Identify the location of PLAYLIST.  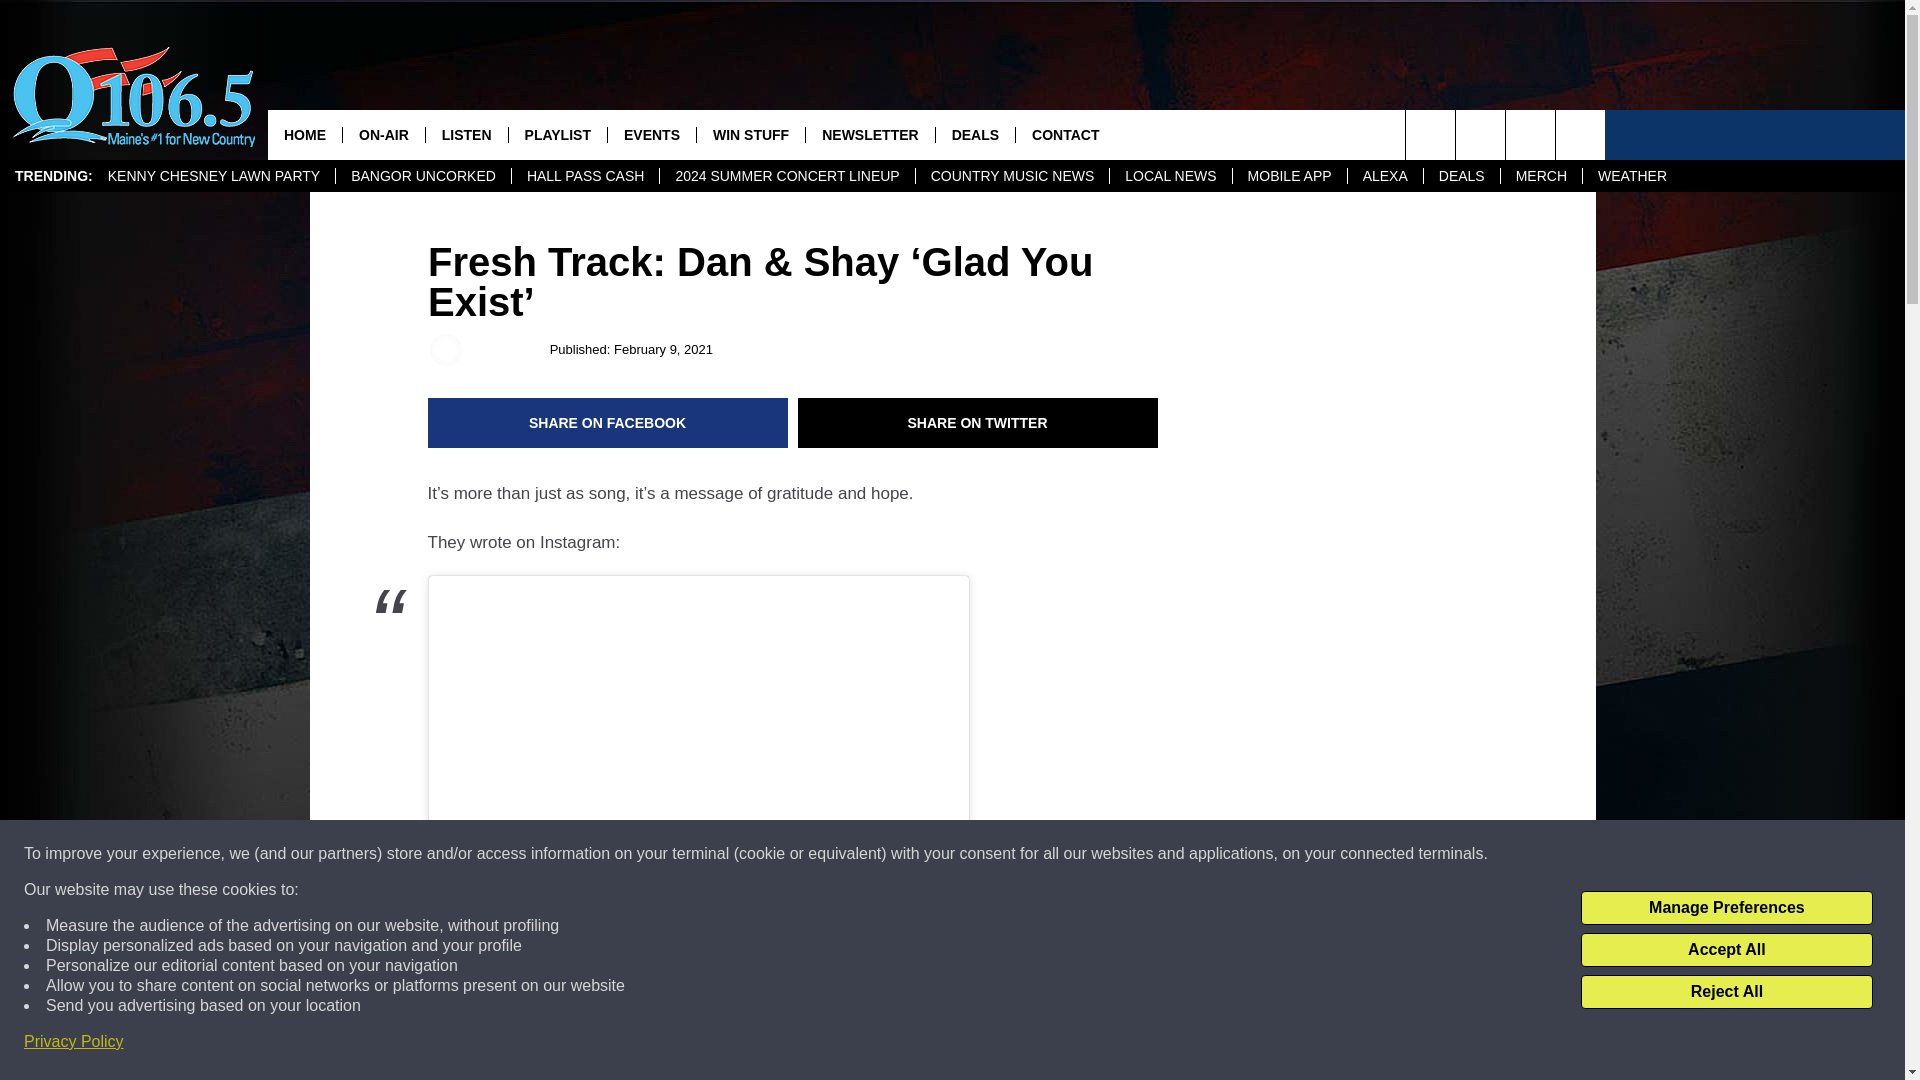
(557, 134).